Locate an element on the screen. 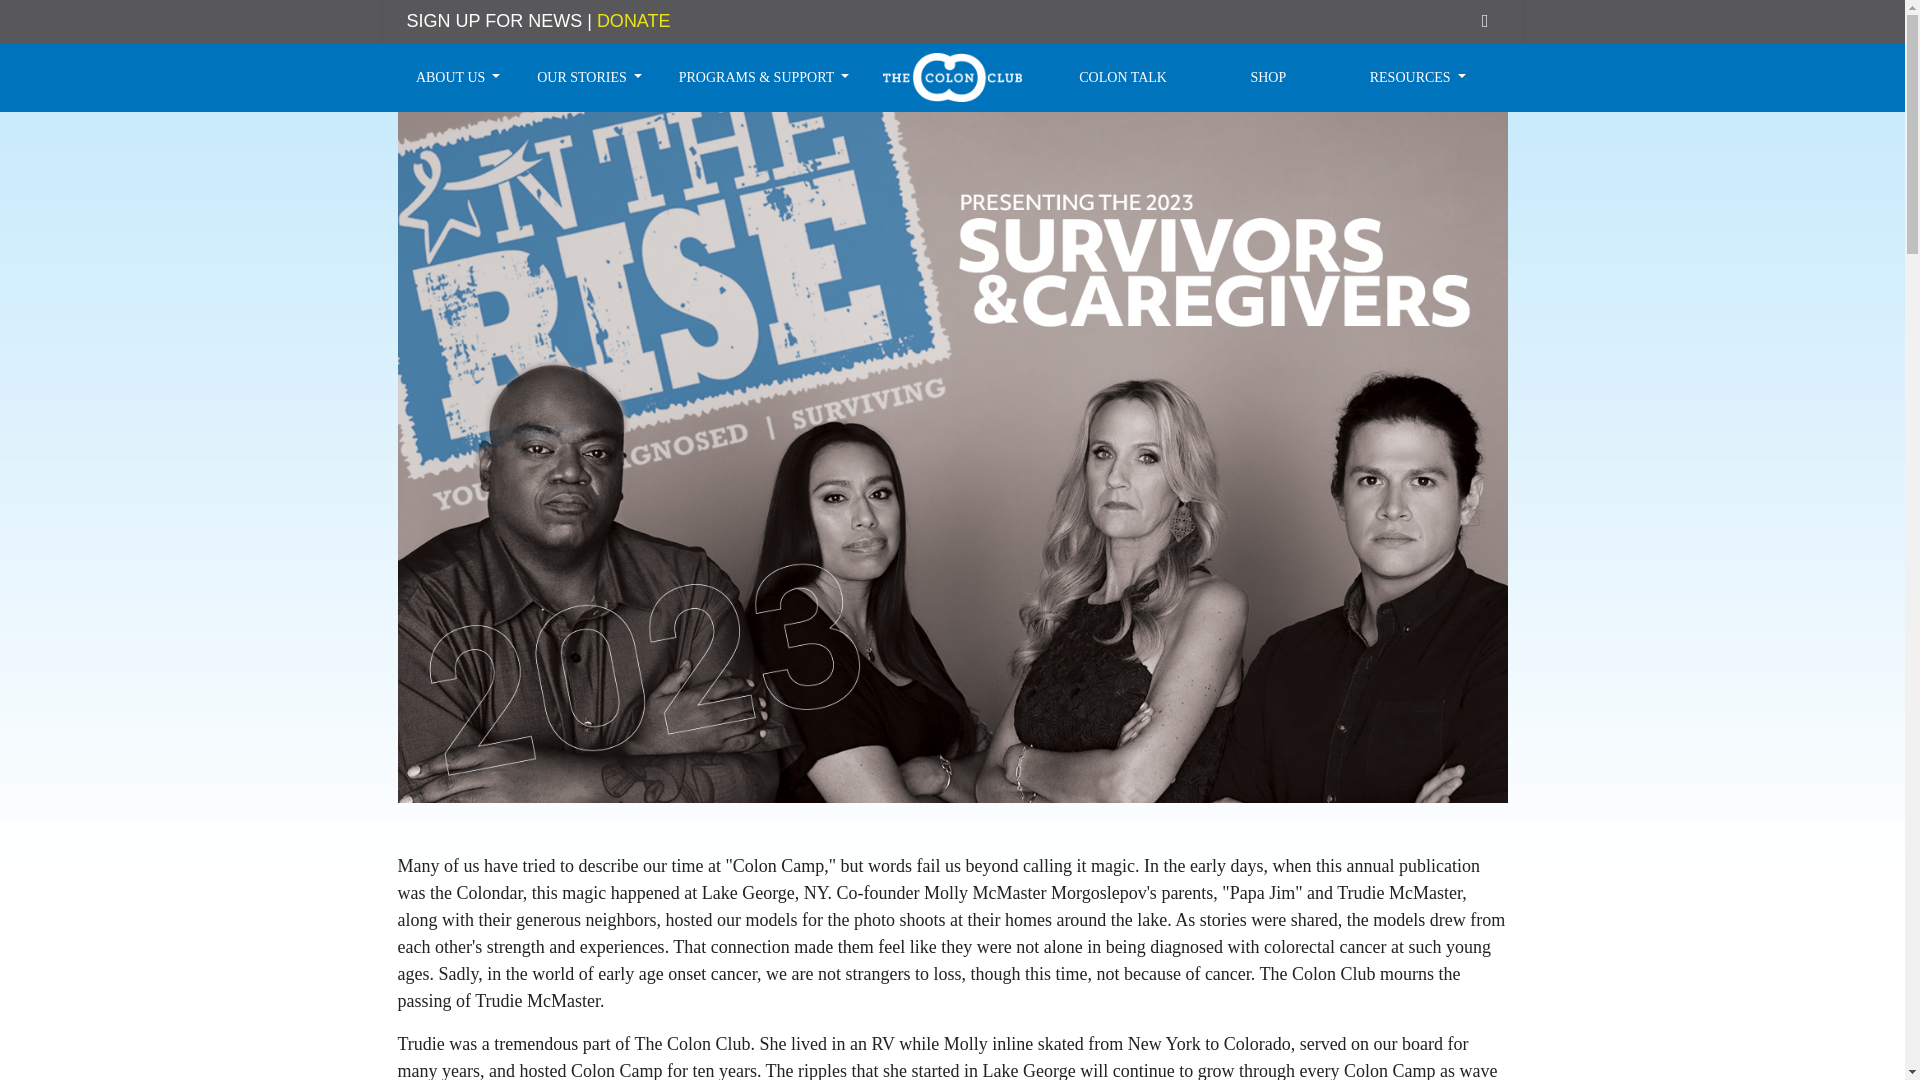 The image size is (1920, 1080). DONATE is located at coordinates (634, 20).